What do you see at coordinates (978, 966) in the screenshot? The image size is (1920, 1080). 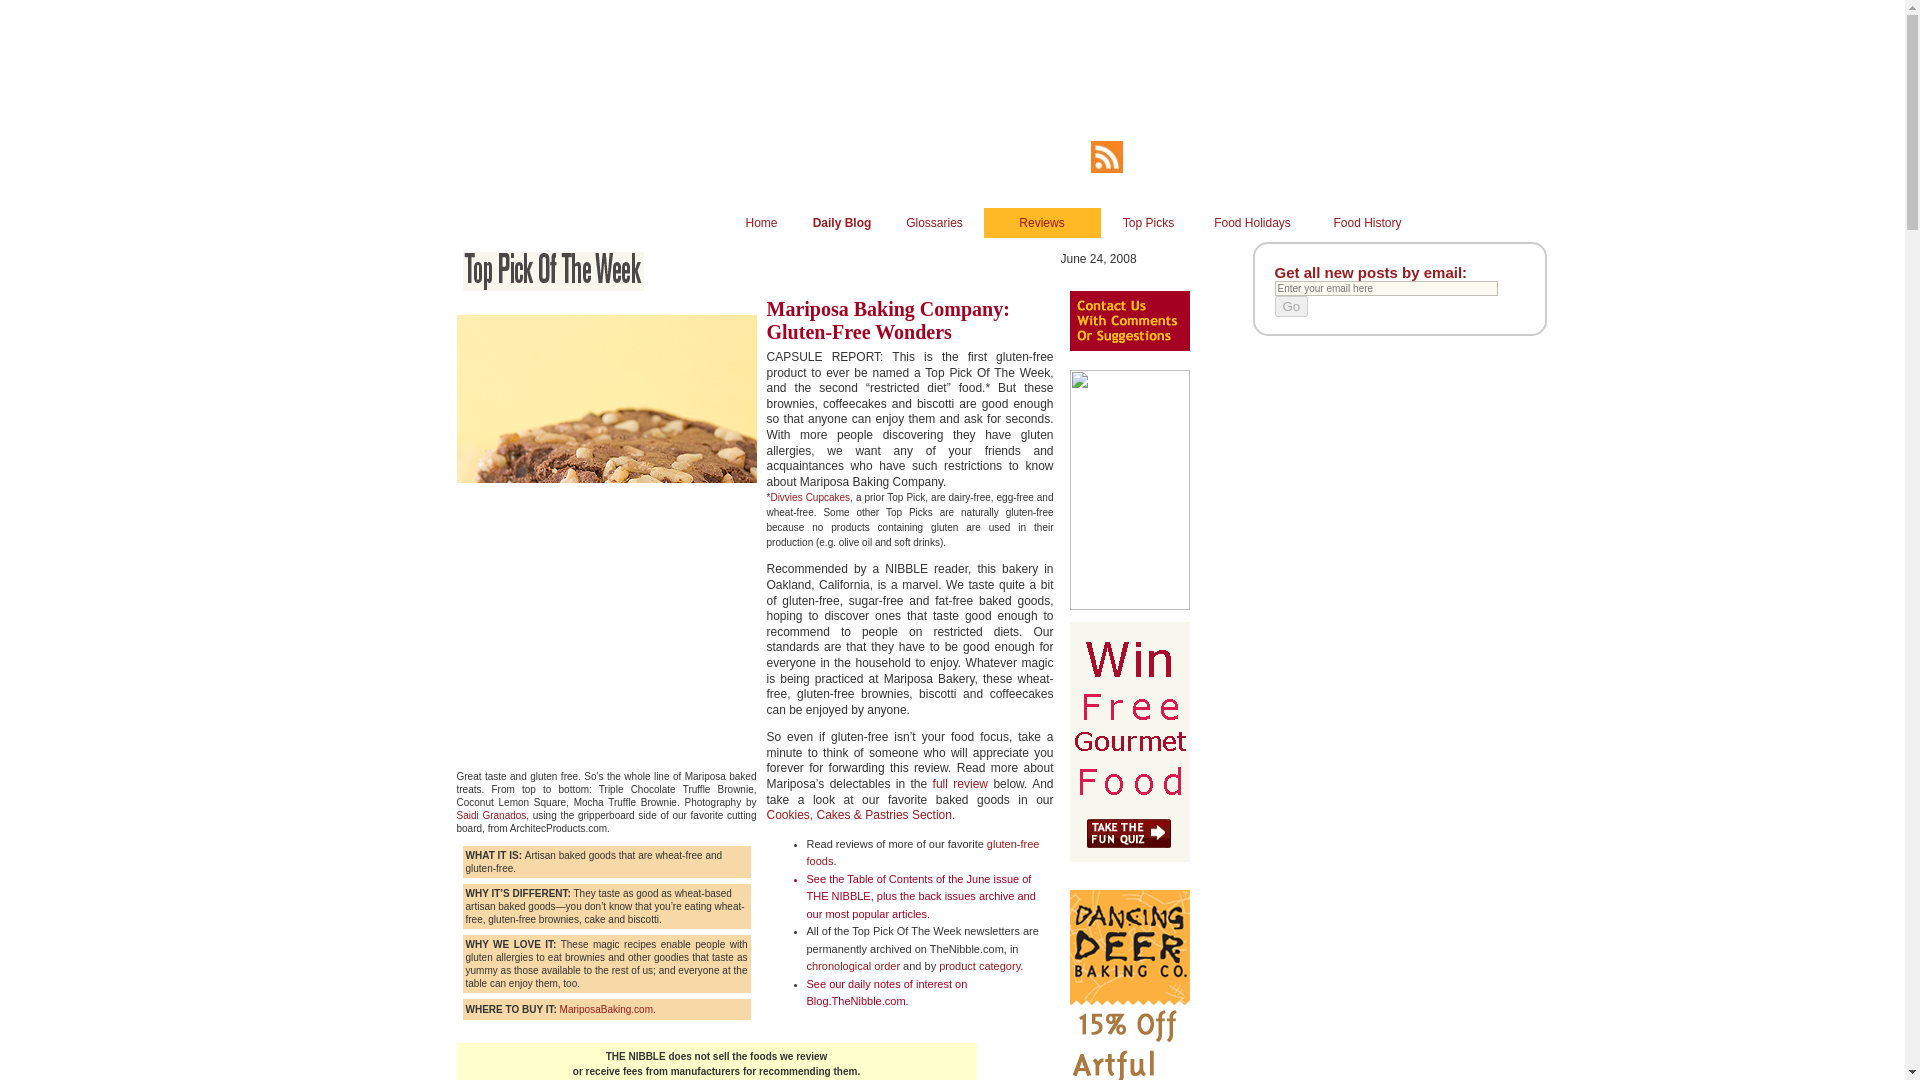 I see `product category` at bounding box center [978, 966].